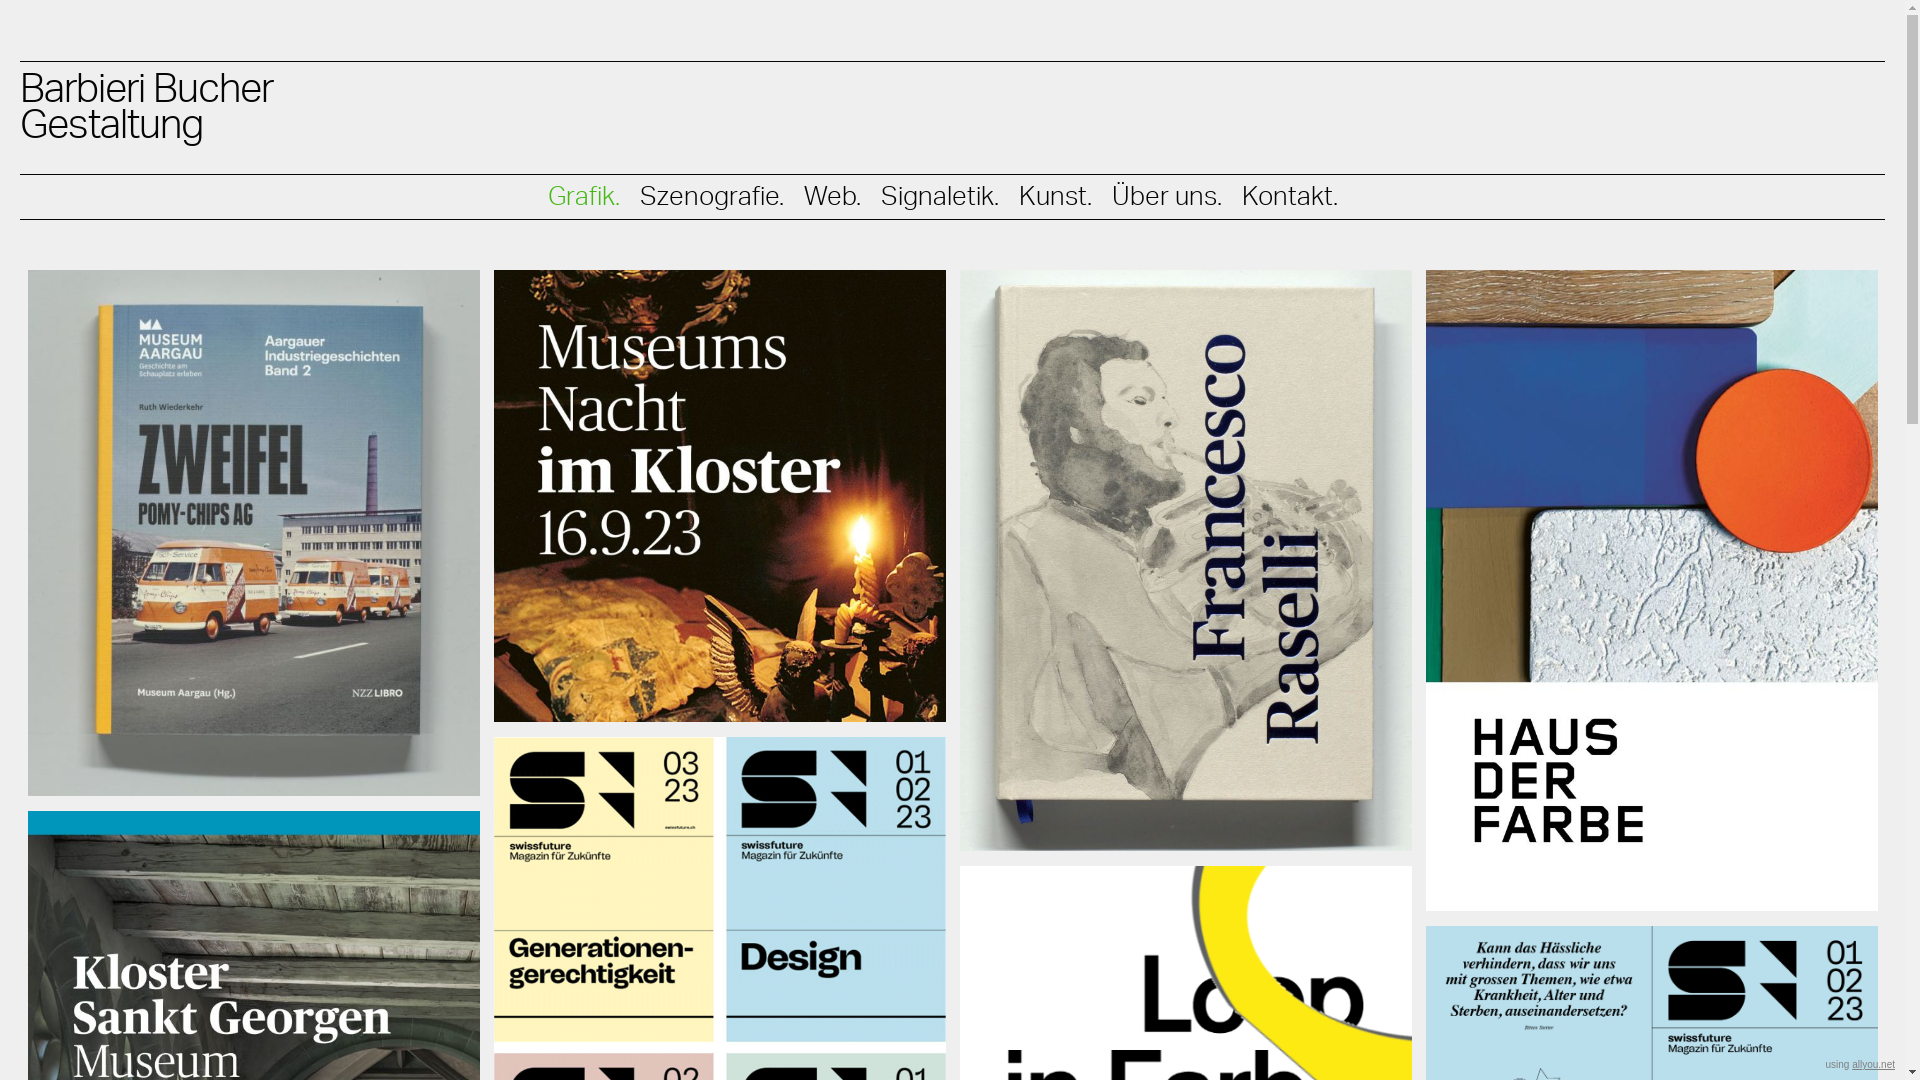 The height and width of the screenshot is (1080, 1920). Describe the element at coordinates (1054, 197) in the screenshot. I see `Kunst.` at that location.